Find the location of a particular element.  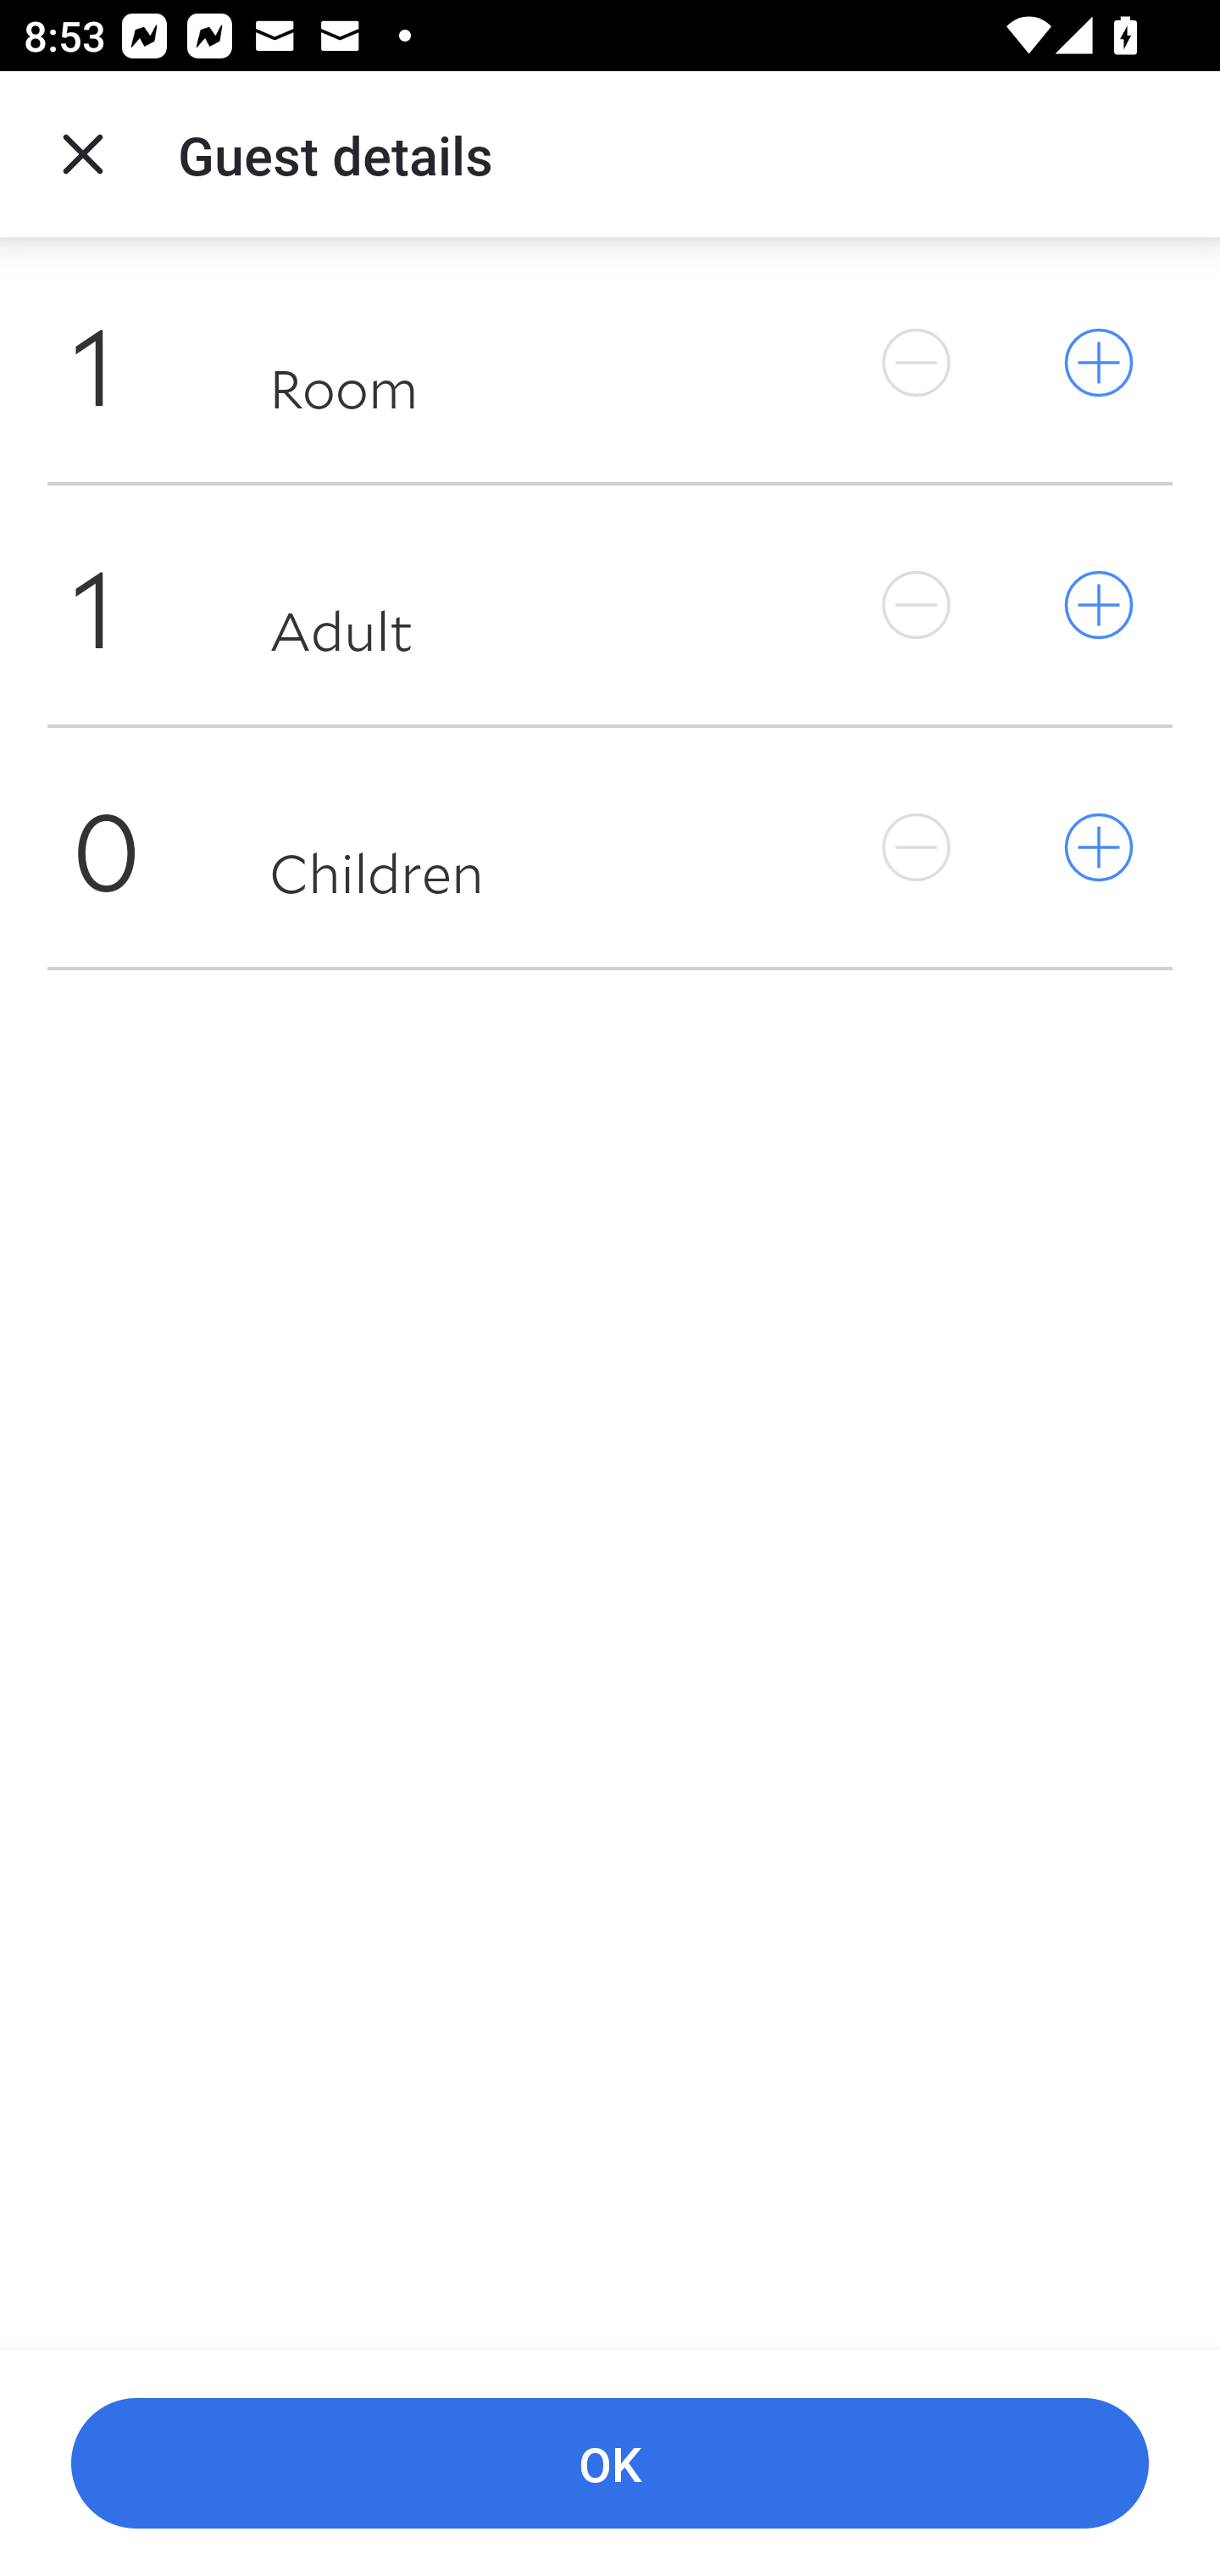

OK is located at coordinates (610, 2464).